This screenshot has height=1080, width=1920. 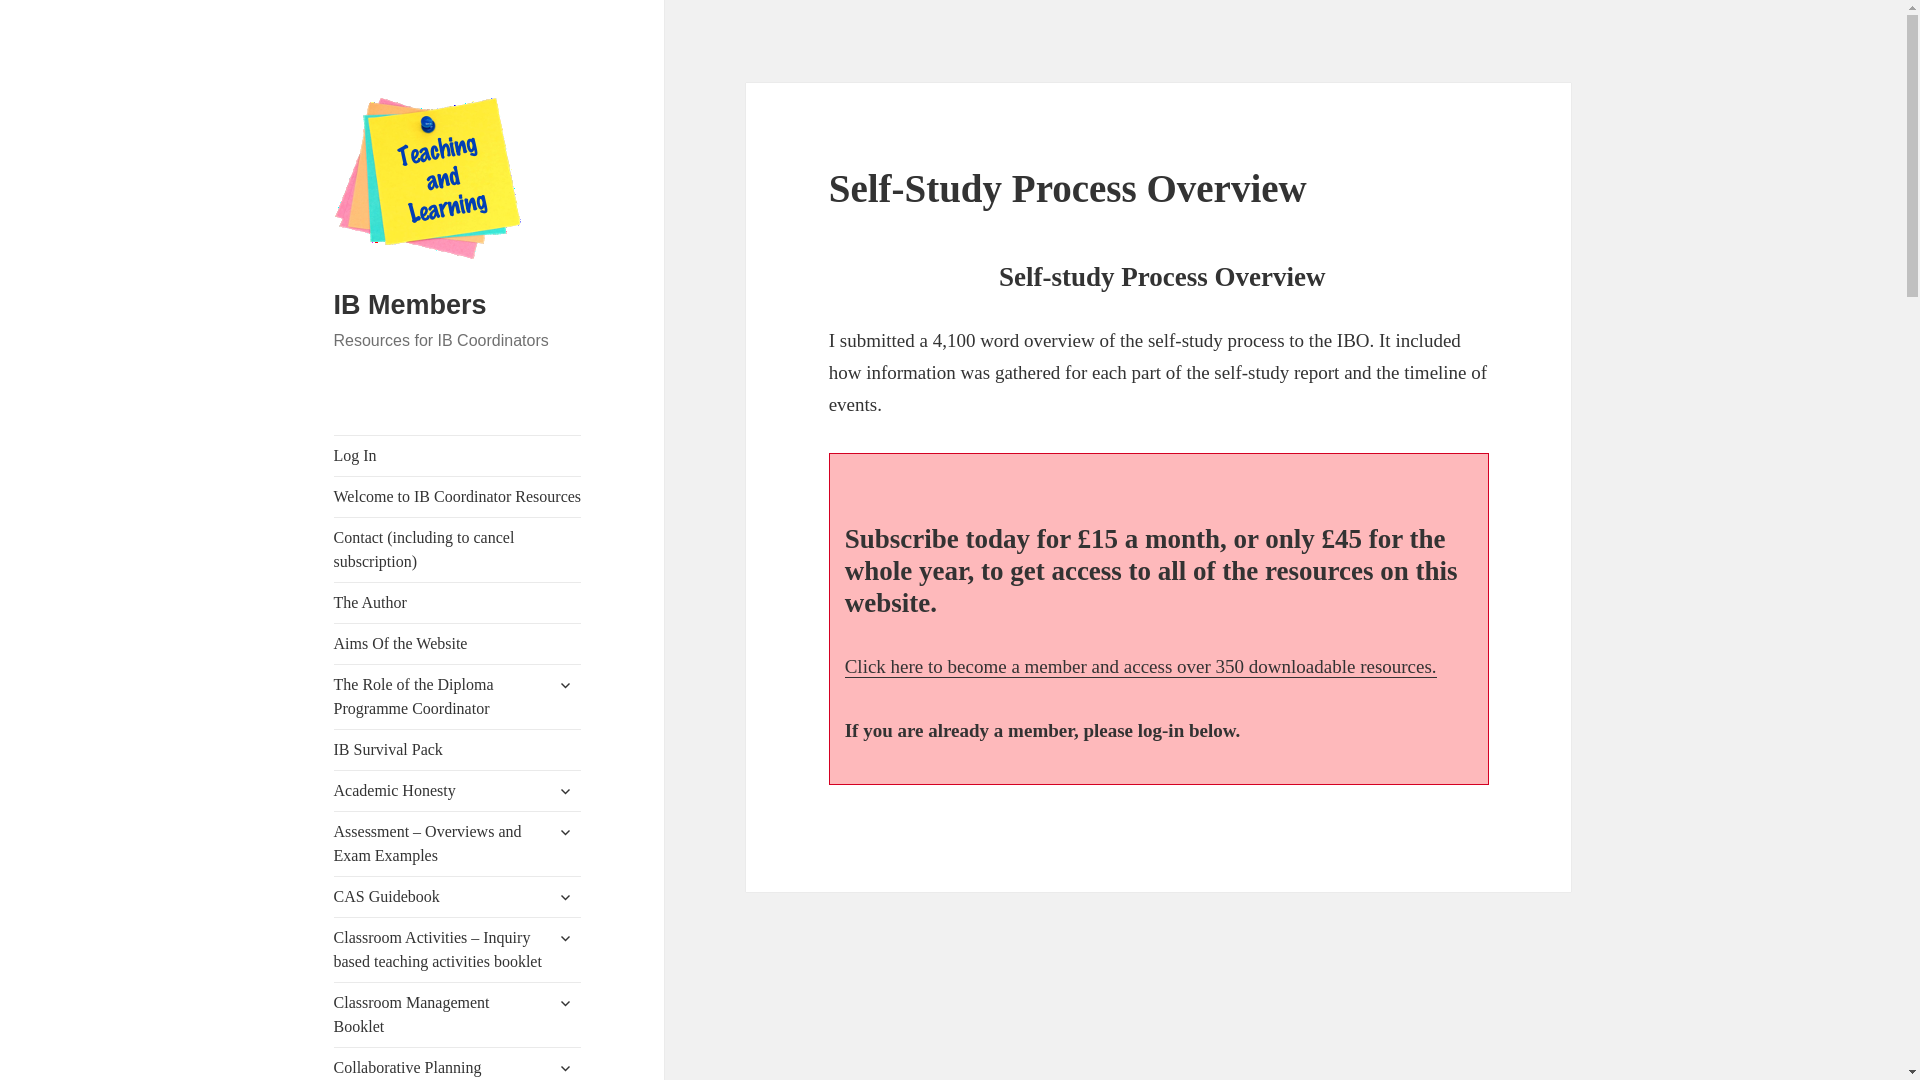 I want to click on expand child menu, so click(x=565, y=896).